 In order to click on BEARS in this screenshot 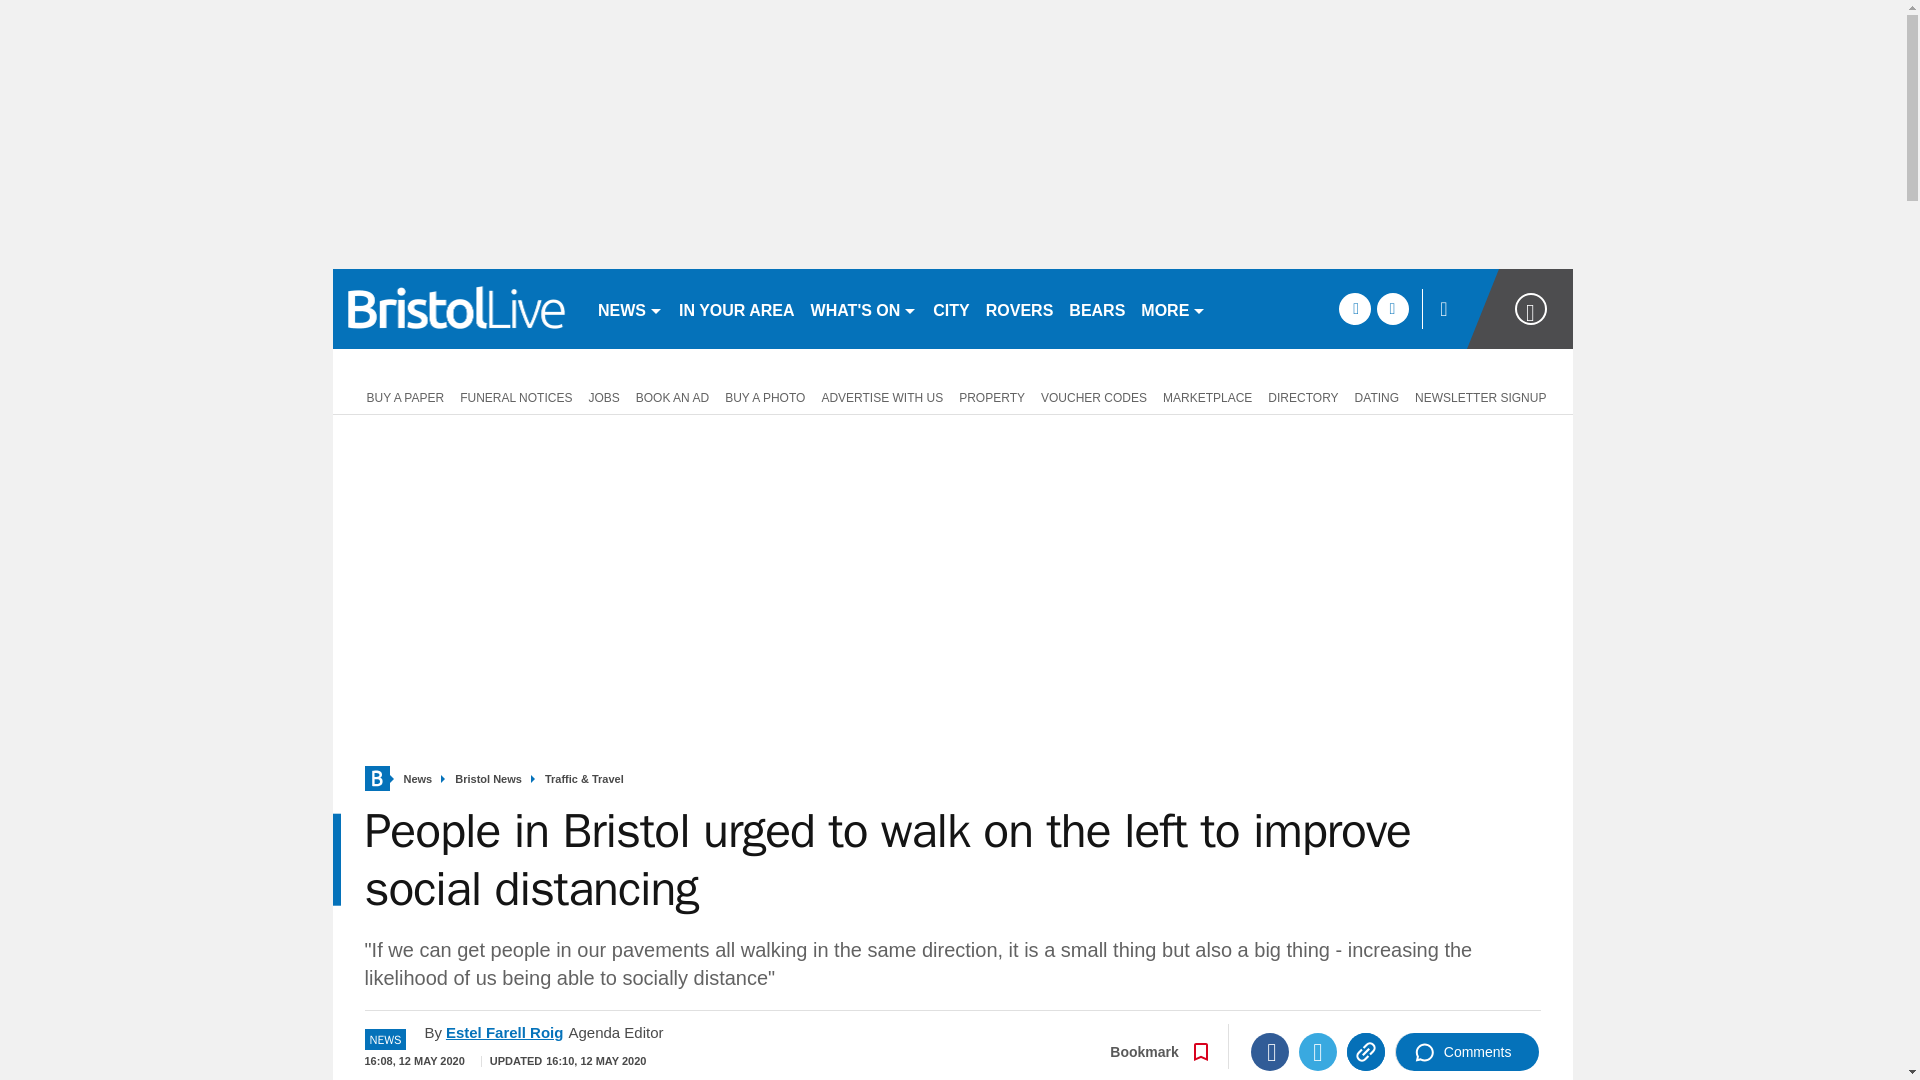, I will do `click(1096, 308)`.